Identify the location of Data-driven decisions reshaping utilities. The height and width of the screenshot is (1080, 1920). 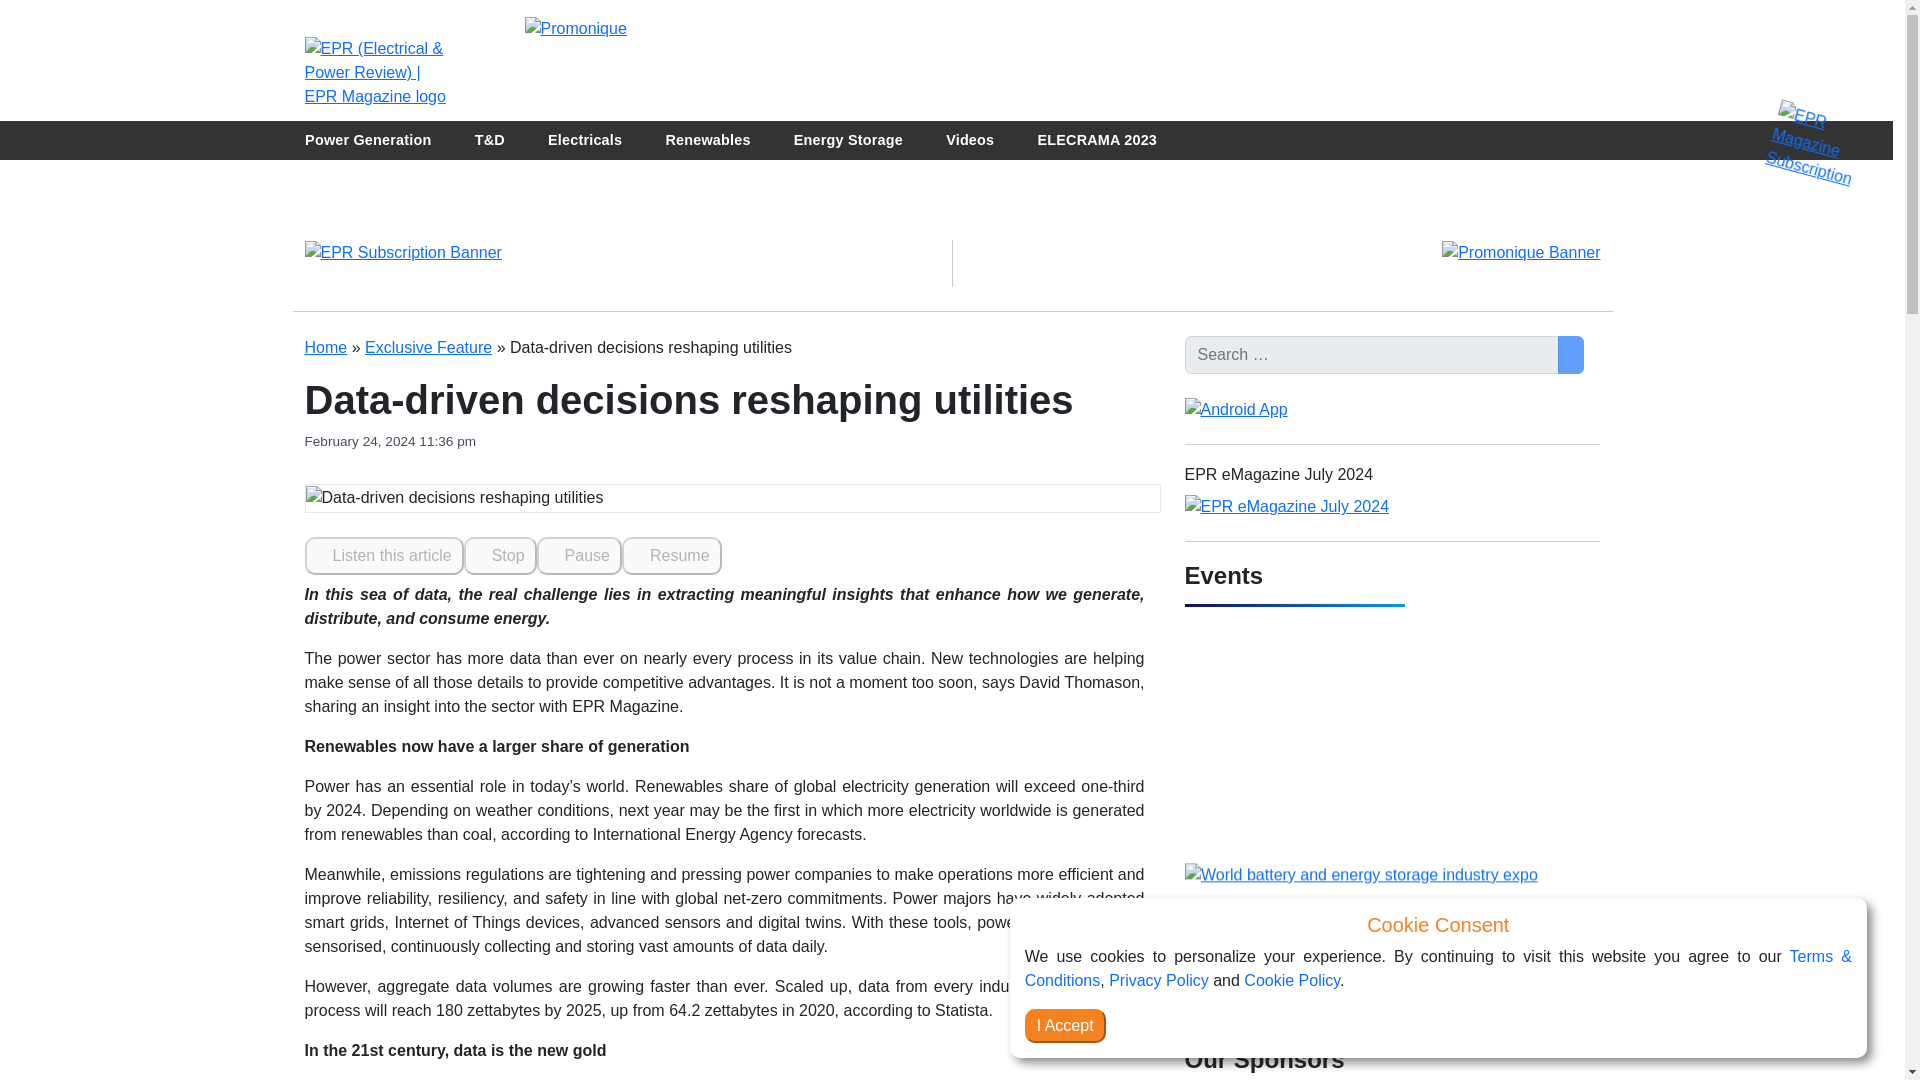
(454, 498).